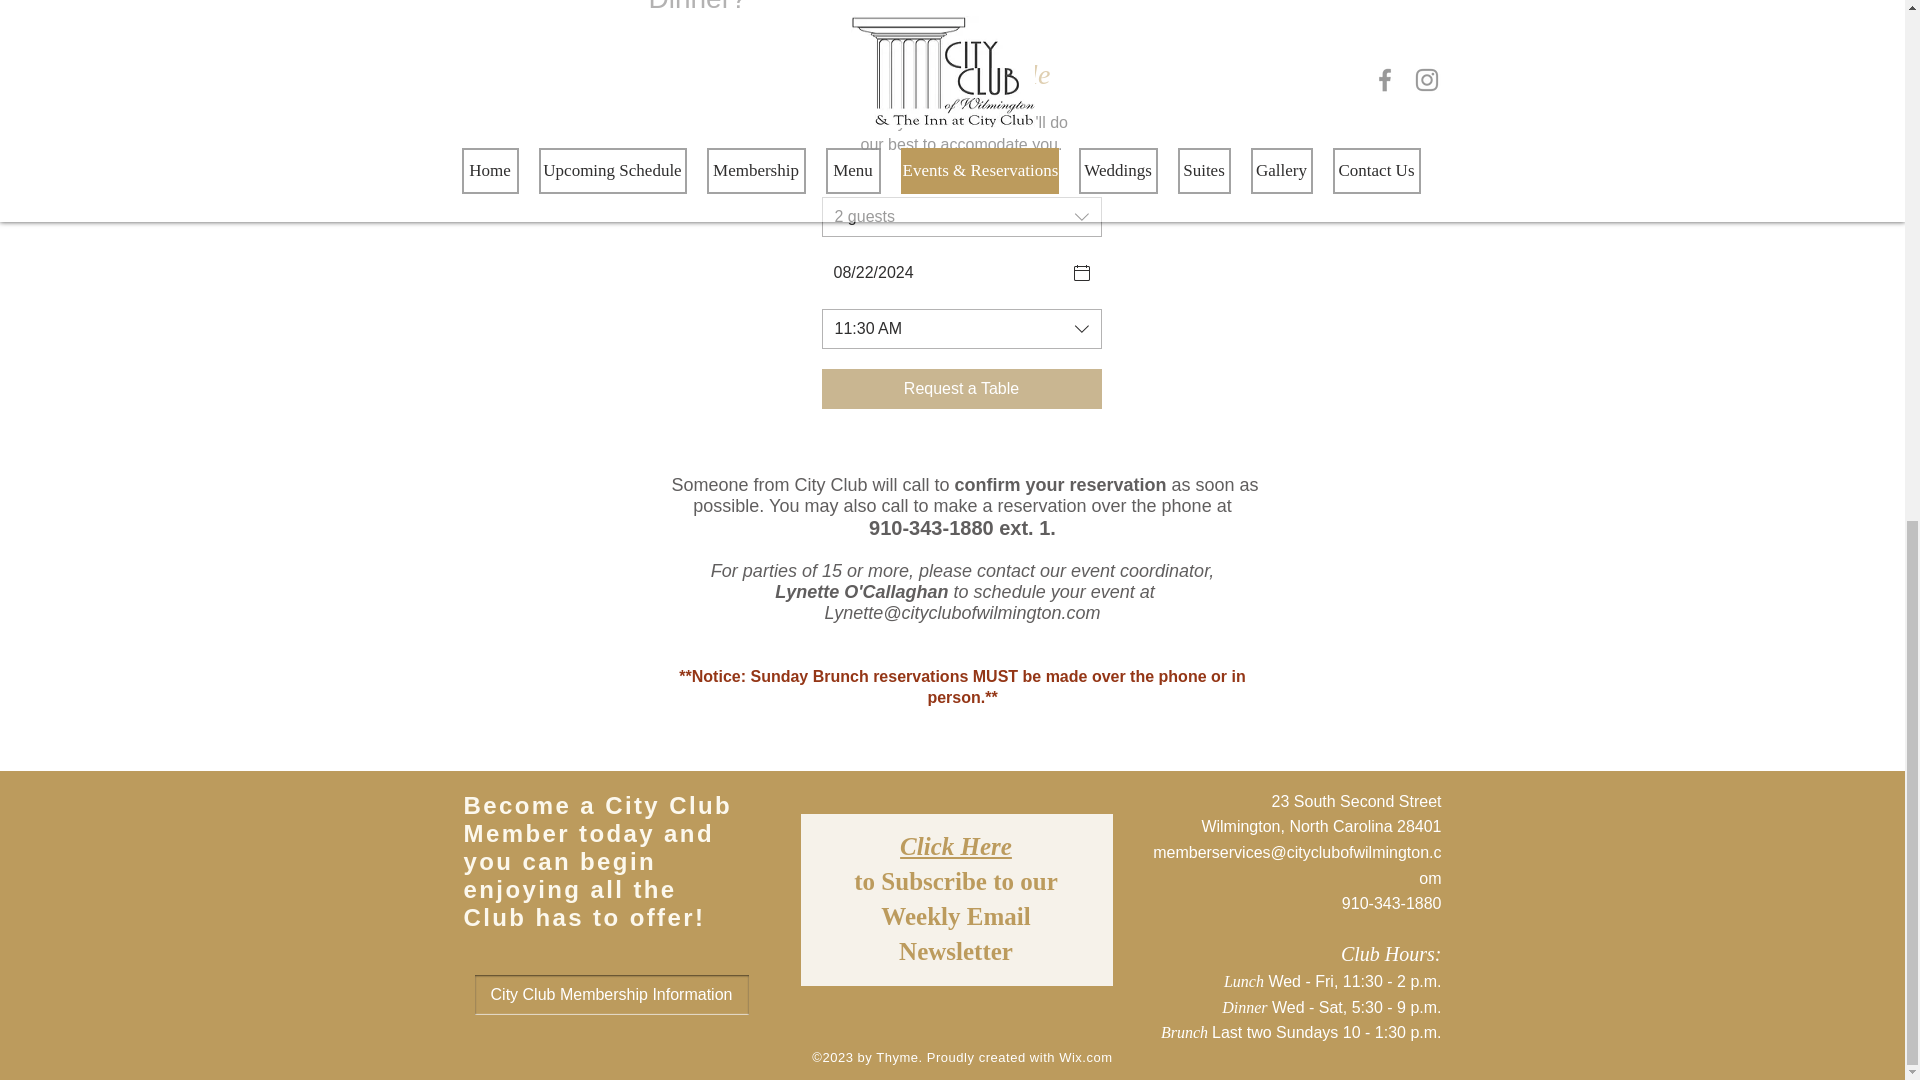  I want to click on 11:30 AM, so click(962, 328).